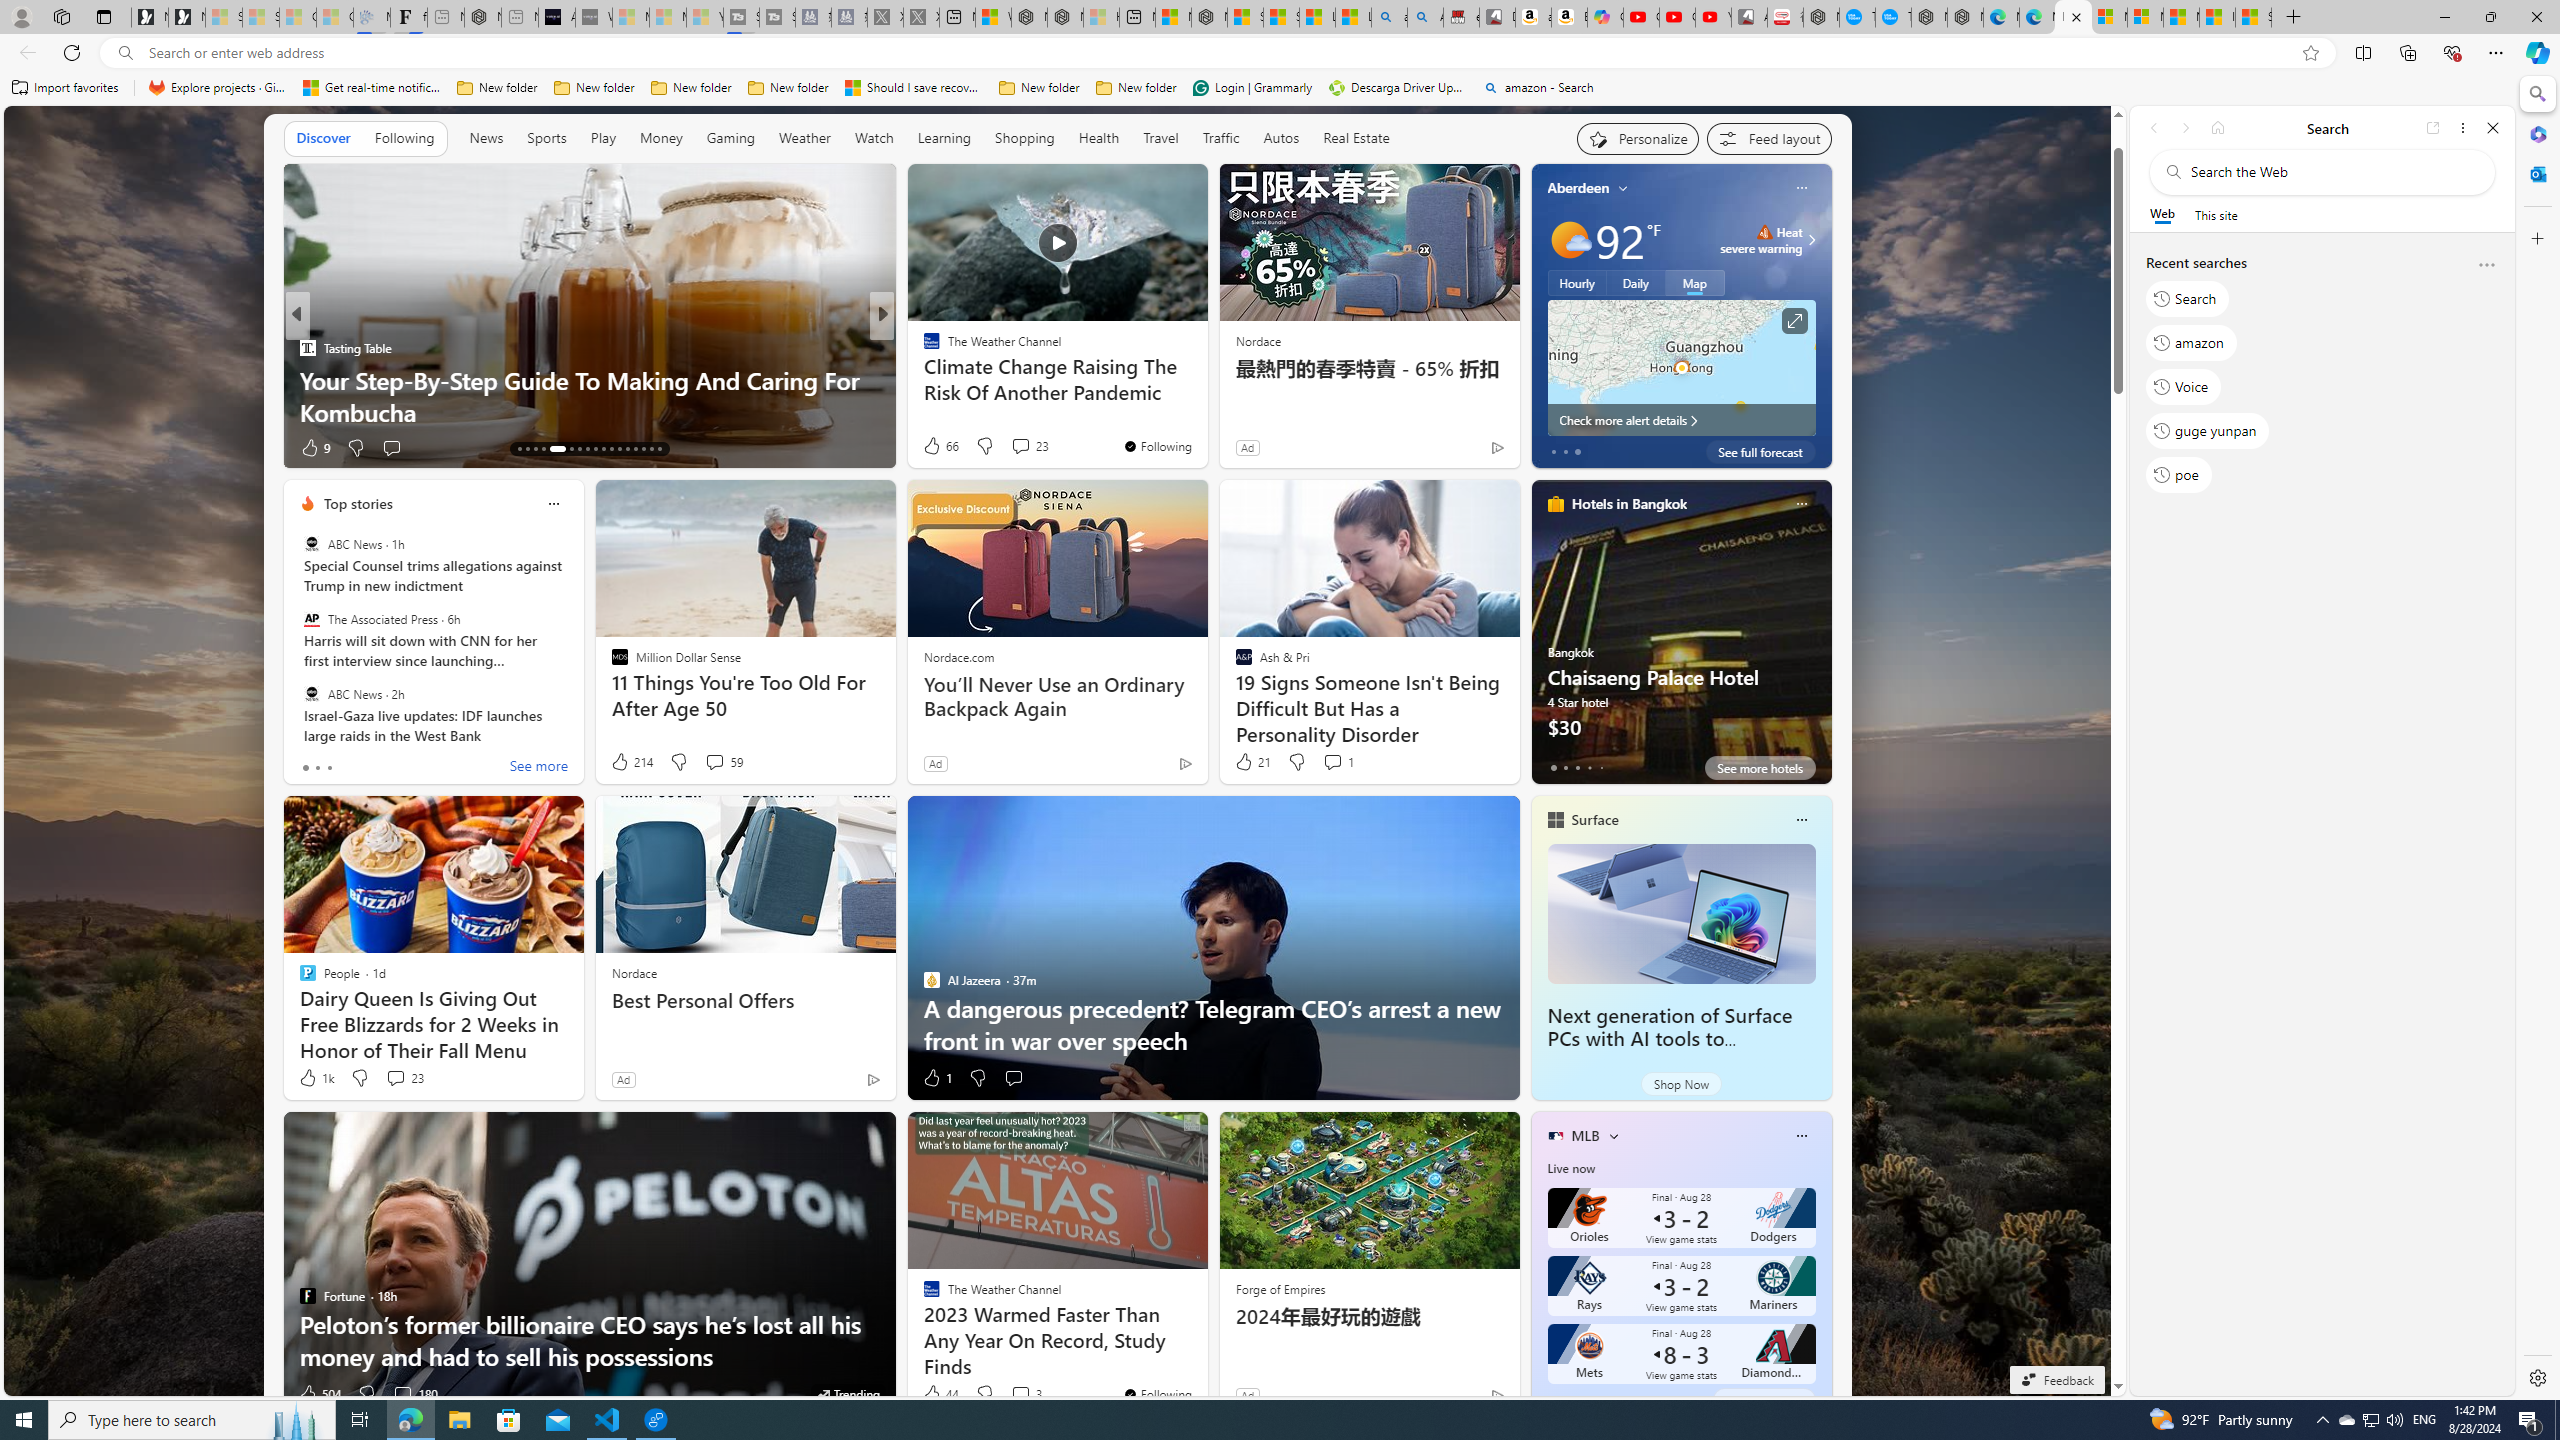 The image size is (2560, 1440). Describe the element at coordinates (2538, 736) in the screenshot. I see `Side bar` at that location.